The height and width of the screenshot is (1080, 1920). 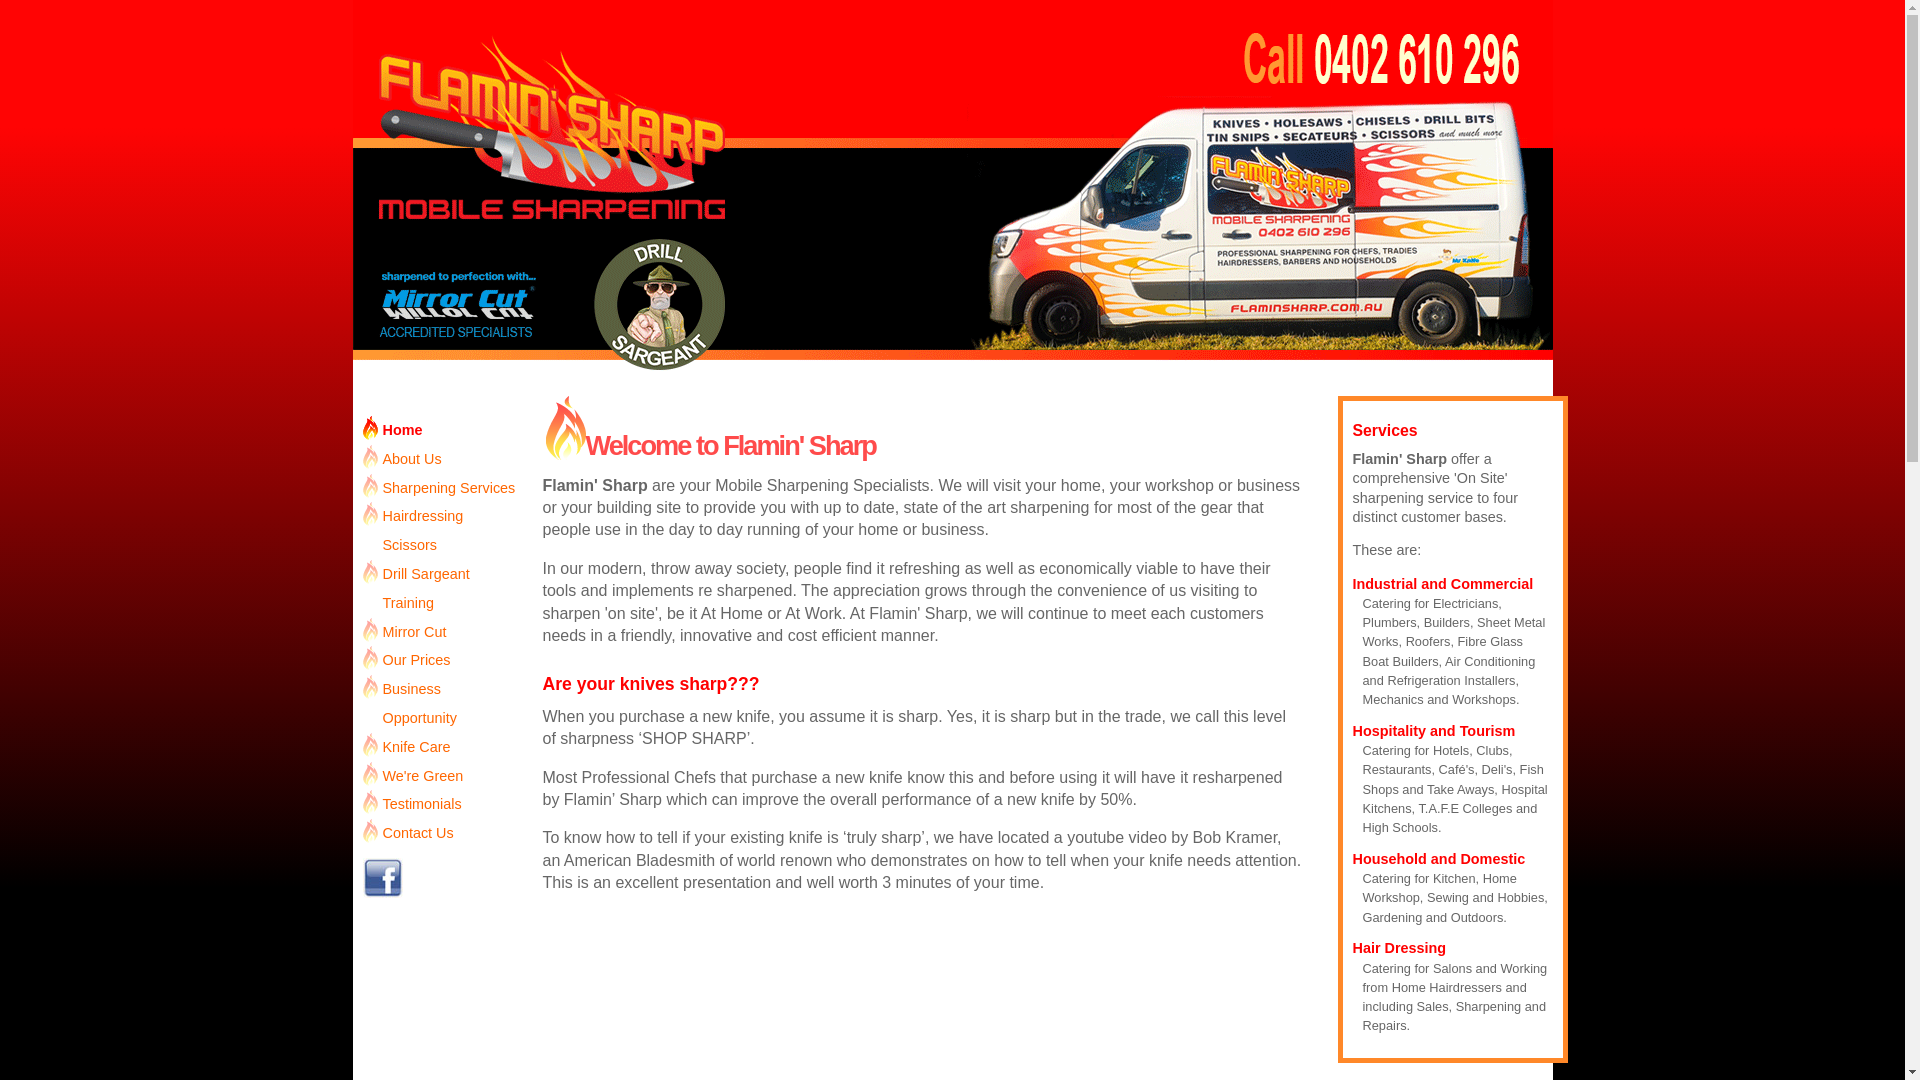 What do you see at coordinates (440, 488) in the screenshot?
I see `Sharpening Services` at bounding box center [440, 488].